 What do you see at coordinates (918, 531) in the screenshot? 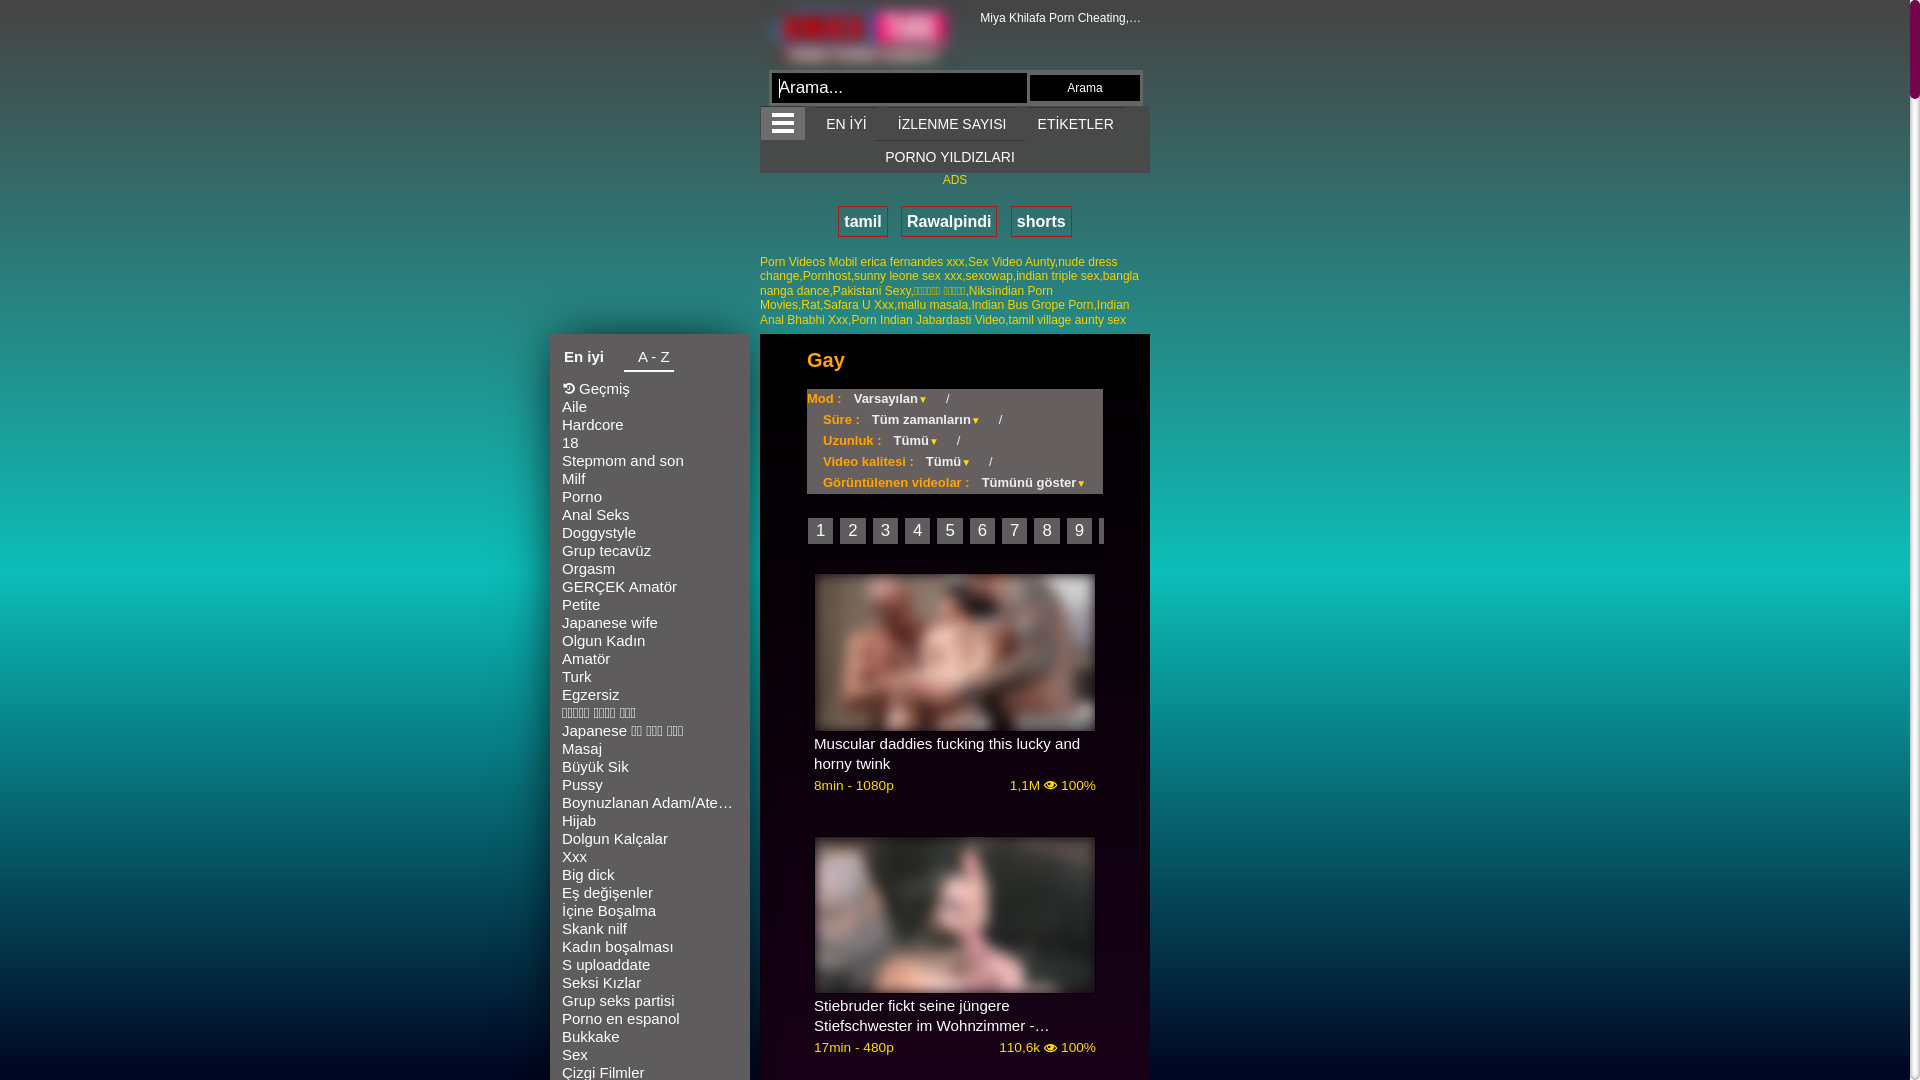
I see `4` at bounding box center [918, 531].